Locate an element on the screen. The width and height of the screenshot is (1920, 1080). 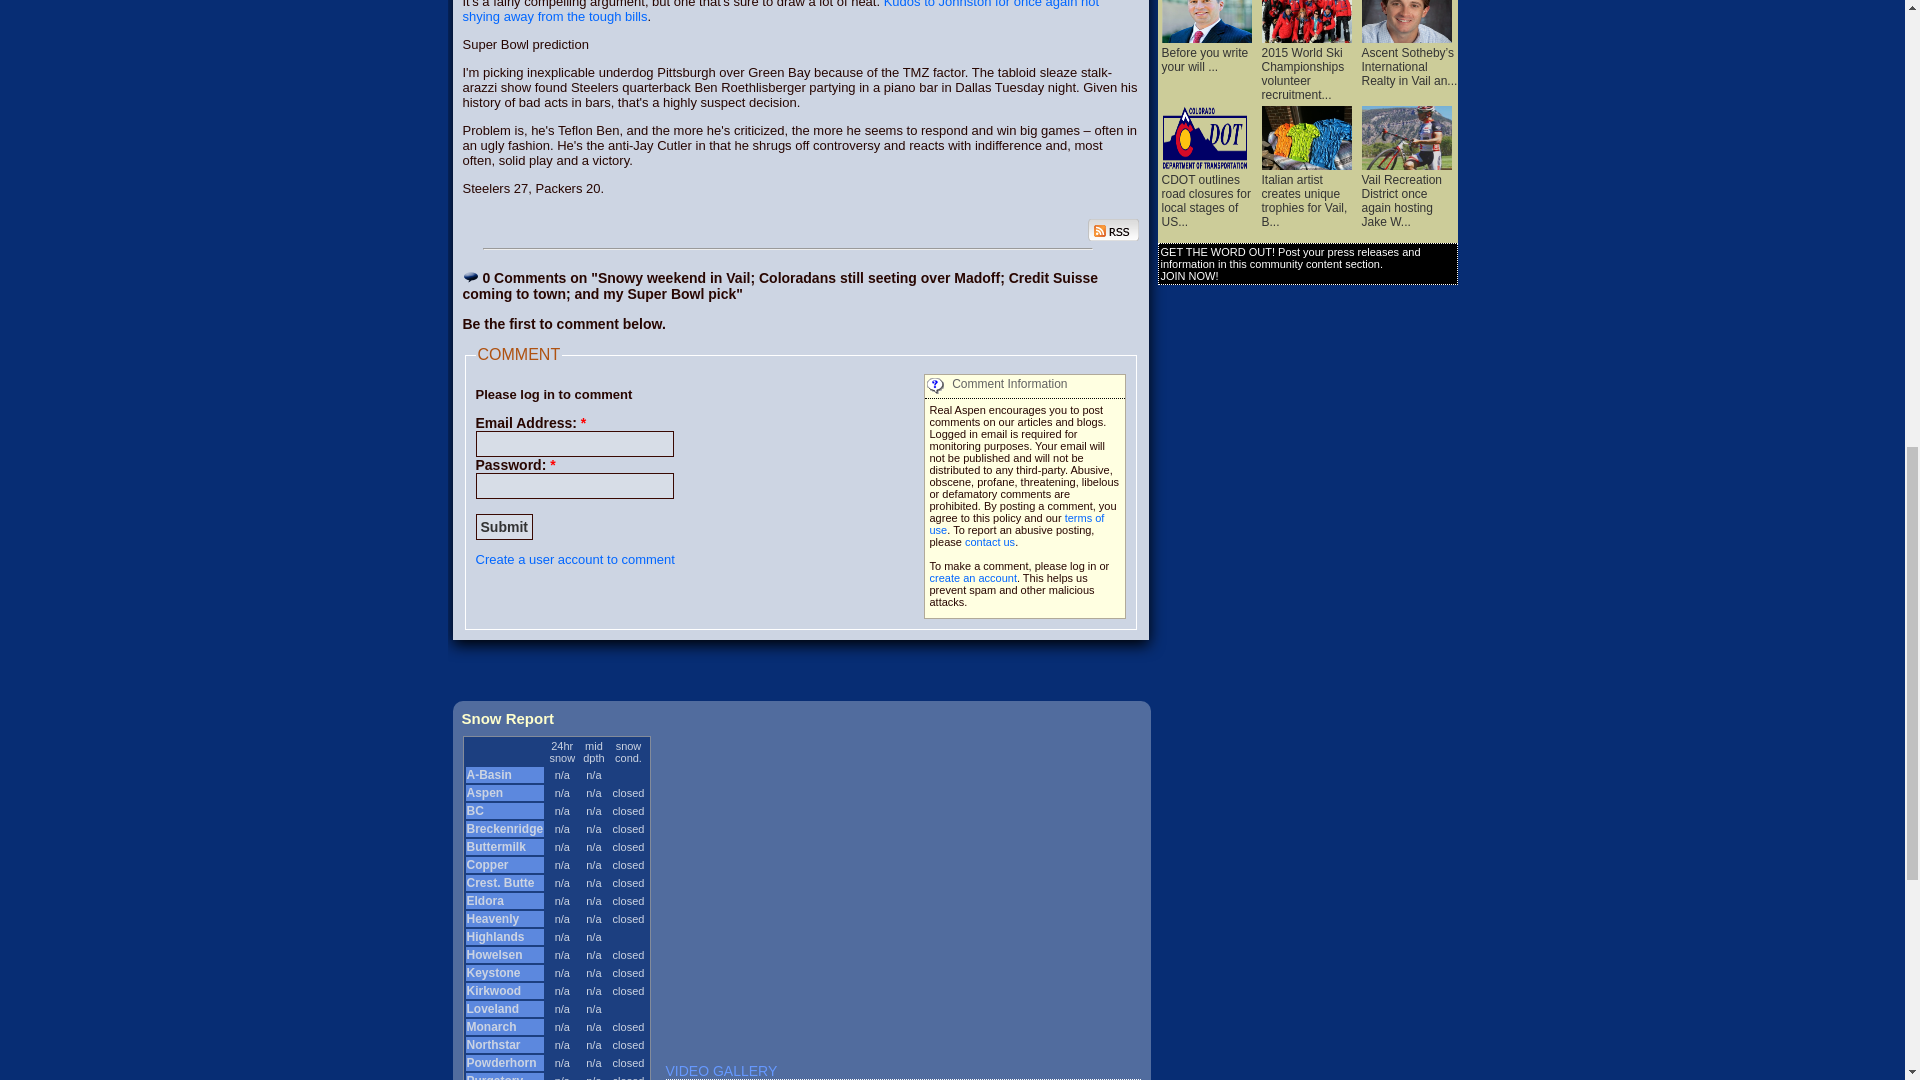
terms of use is located at coordinates (1017, 523).